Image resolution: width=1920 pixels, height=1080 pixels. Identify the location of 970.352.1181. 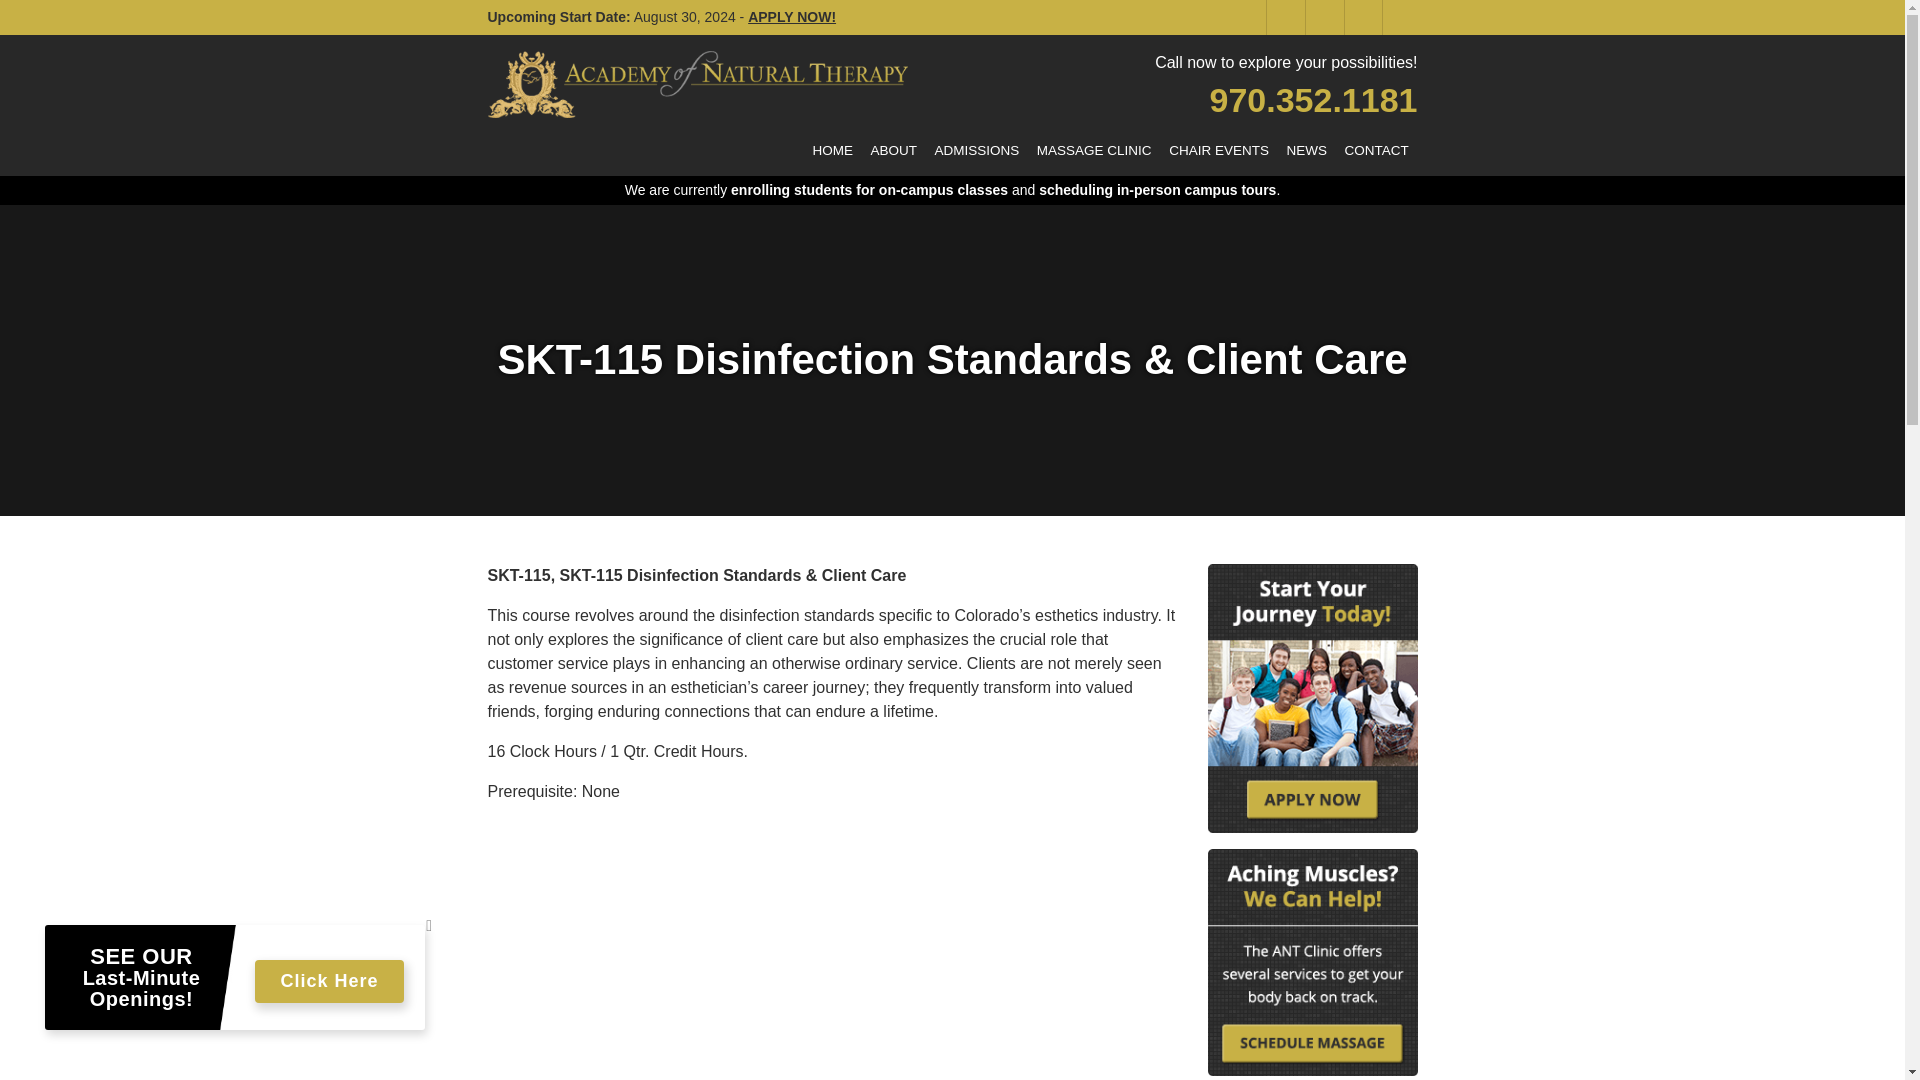
(1314, 100).